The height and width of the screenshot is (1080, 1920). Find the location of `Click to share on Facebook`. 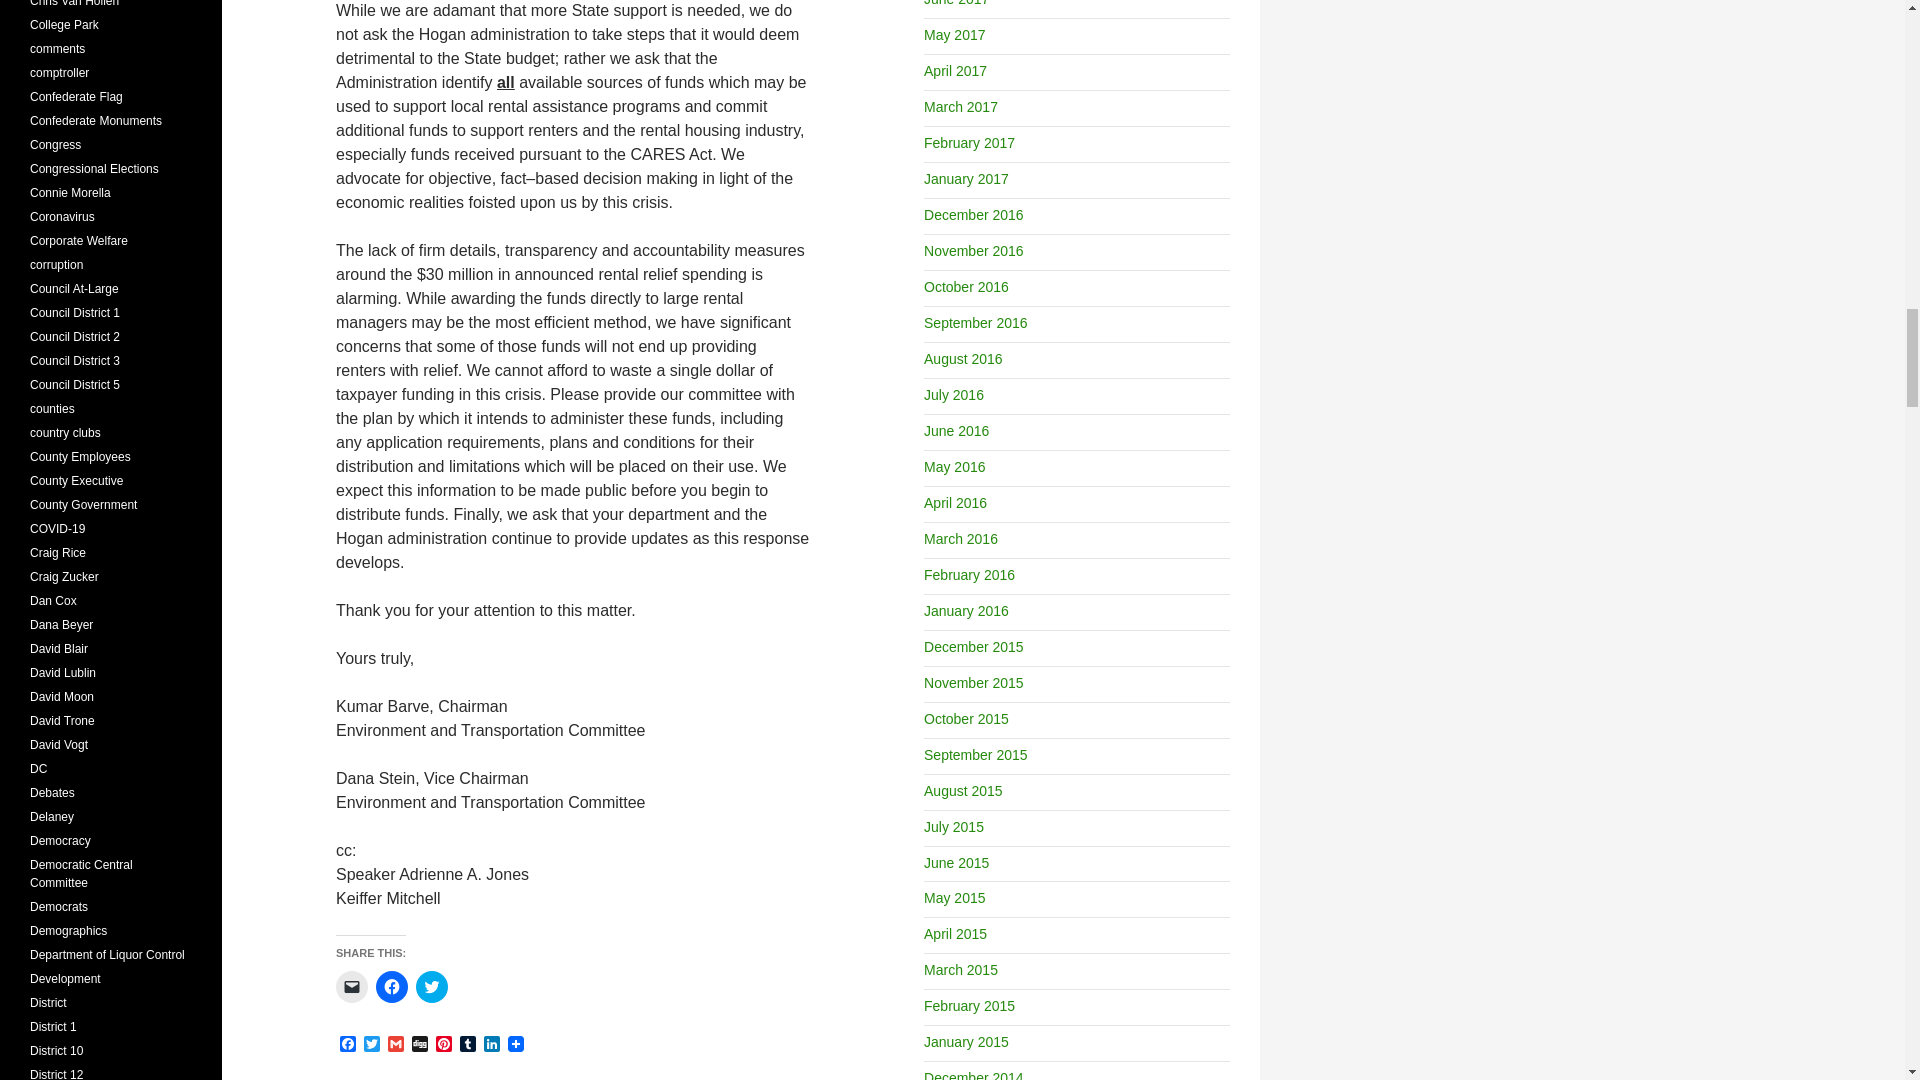

Click to share on Facebook is located at coordinates (392, 986).